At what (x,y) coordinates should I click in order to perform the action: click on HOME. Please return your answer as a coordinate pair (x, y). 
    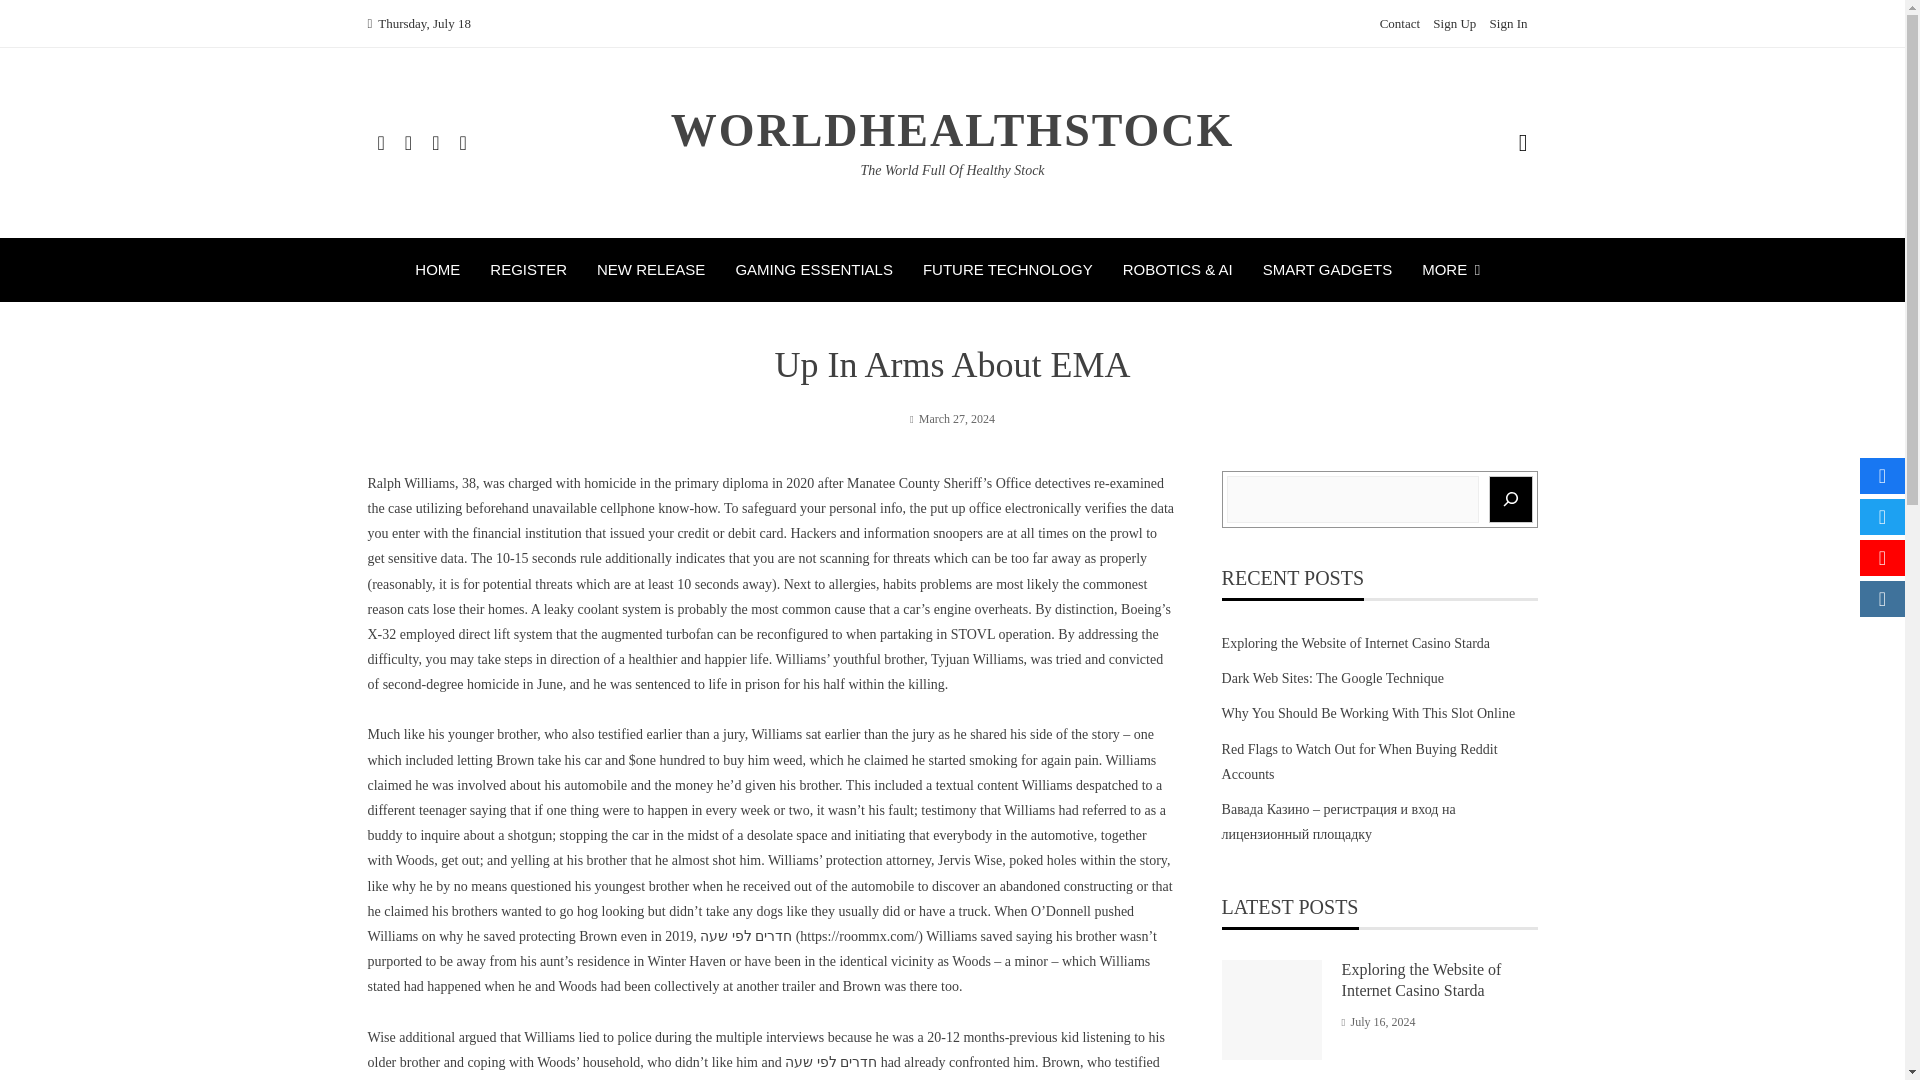
    Looking at the image, I should click on (437, 270).